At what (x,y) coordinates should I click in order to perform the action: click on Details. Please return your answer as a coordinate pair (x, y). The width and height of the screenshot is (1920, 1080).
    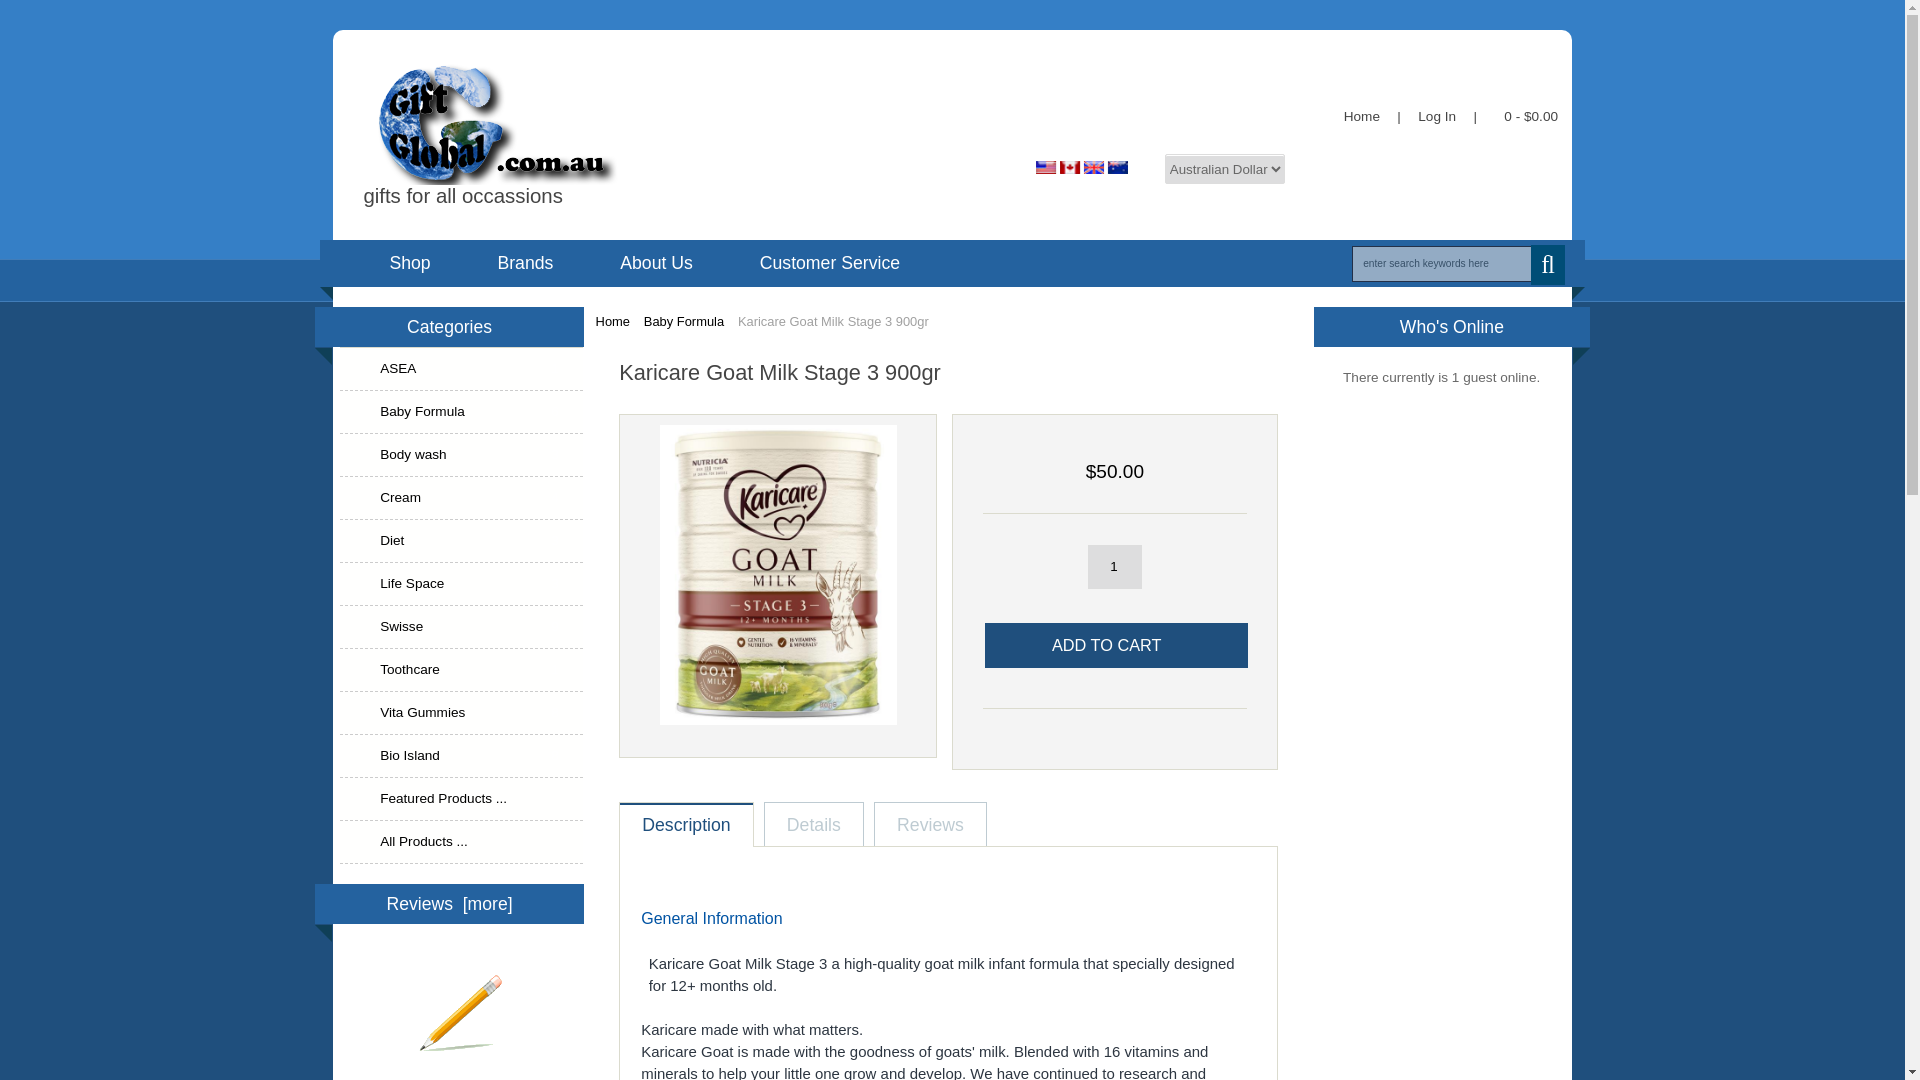
    Looking at the image, I should click on (814, 825).